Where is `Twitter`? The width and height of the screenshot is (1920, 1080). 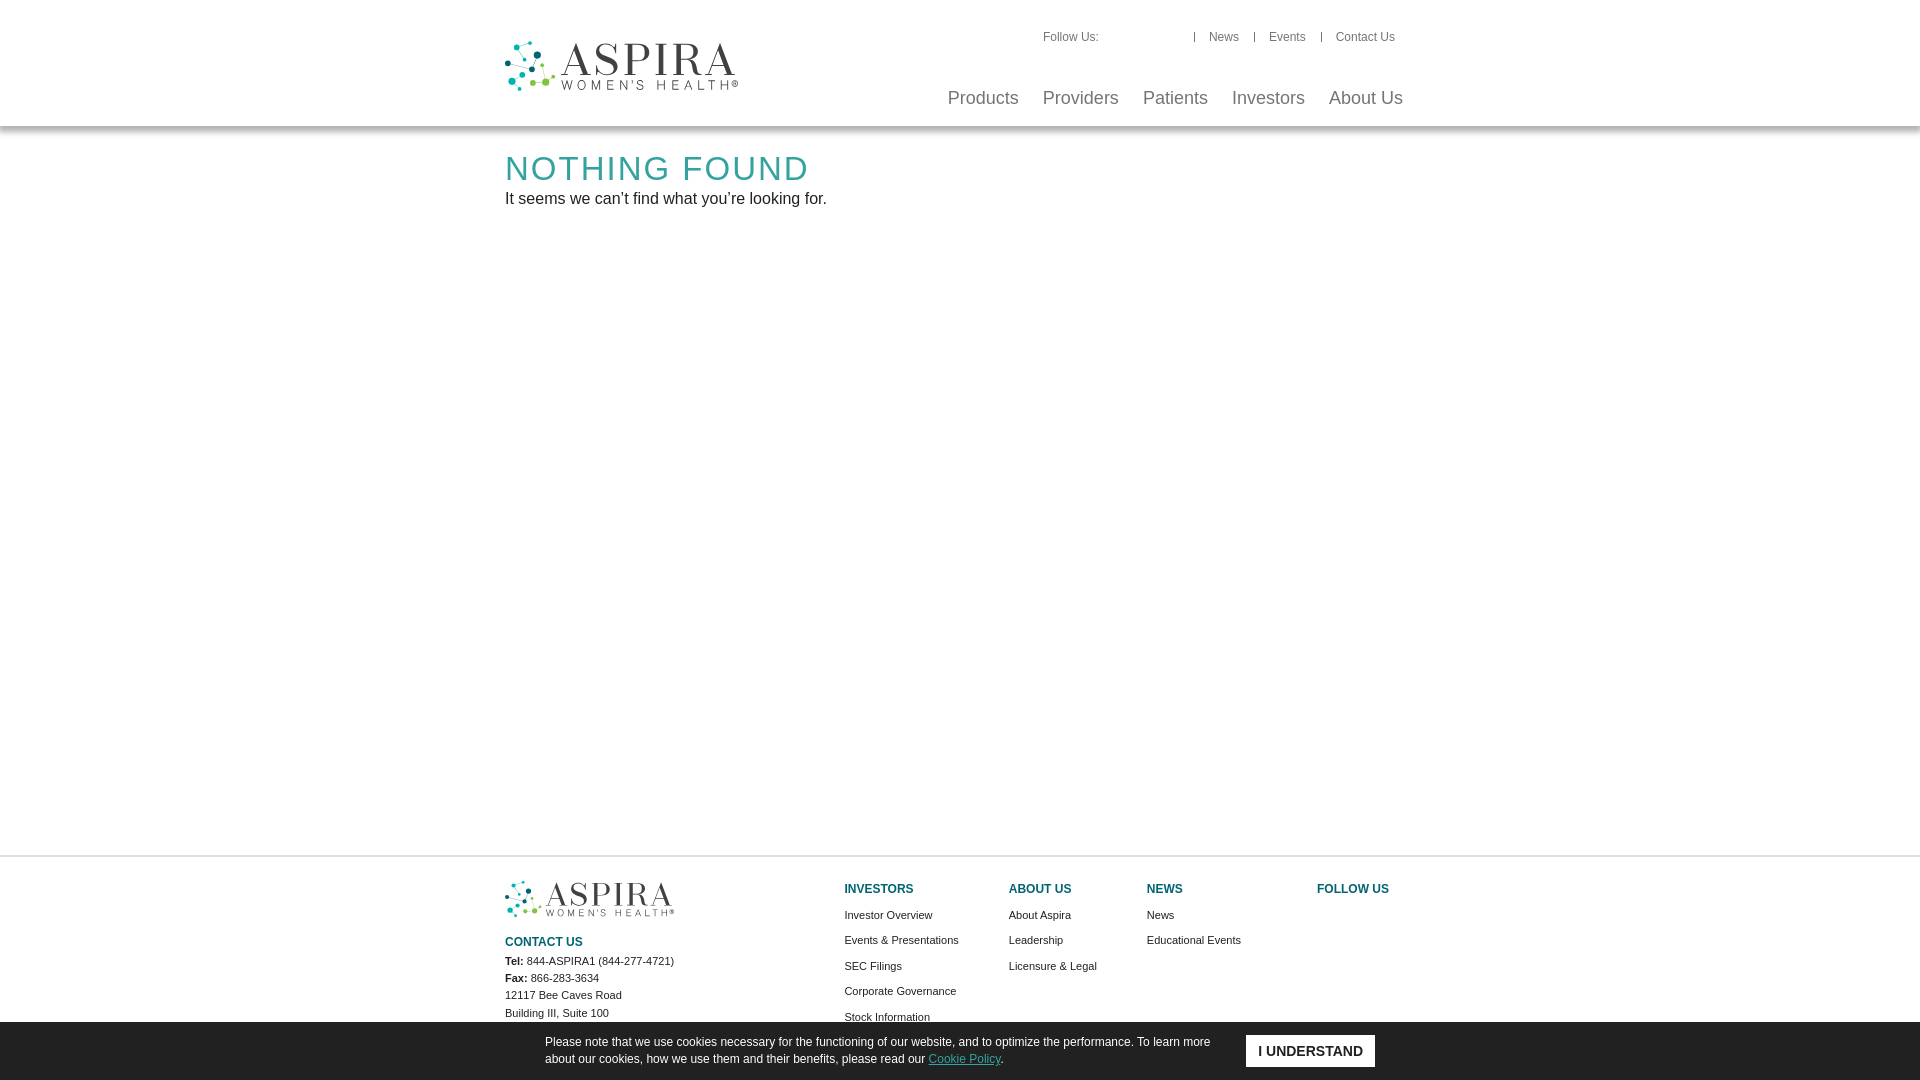
Twitter is located at coordinates (1176, 99).